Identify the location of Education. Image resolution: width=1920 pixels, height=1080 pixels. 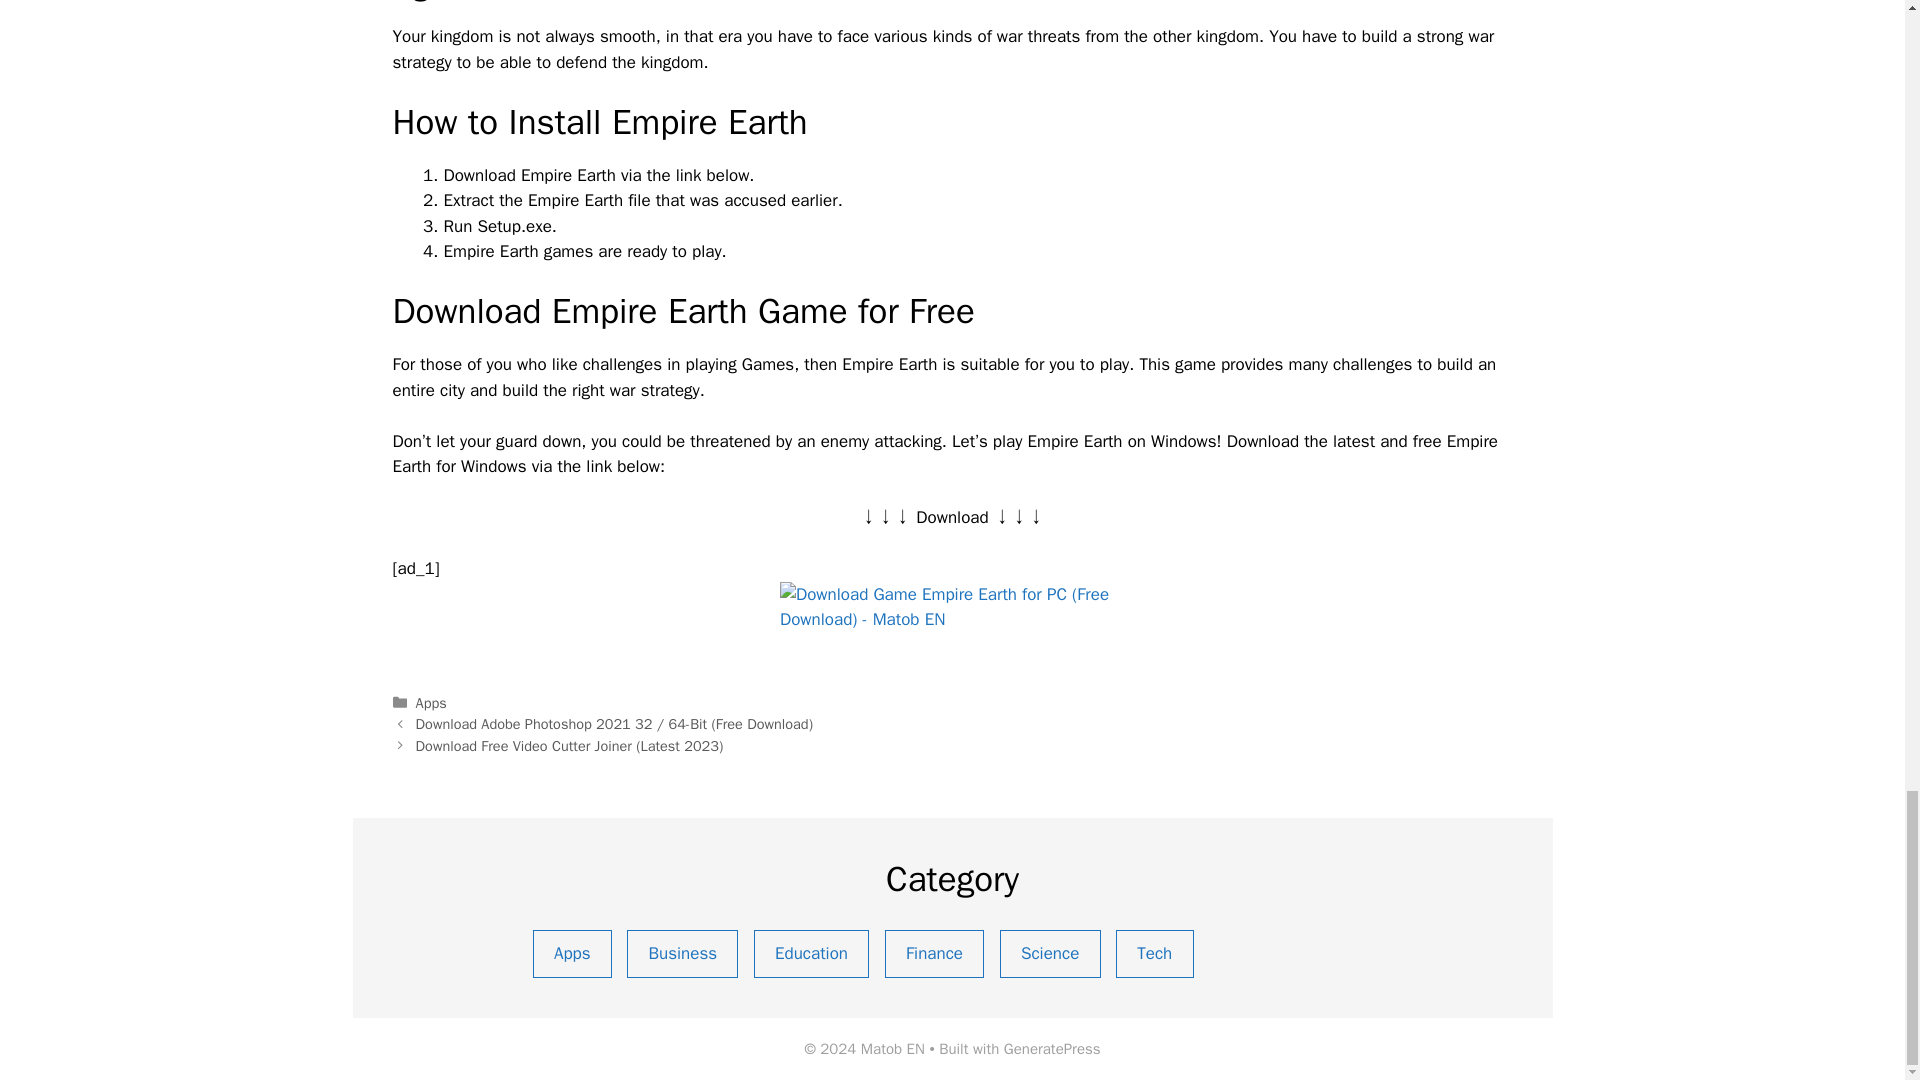
(812, 954).